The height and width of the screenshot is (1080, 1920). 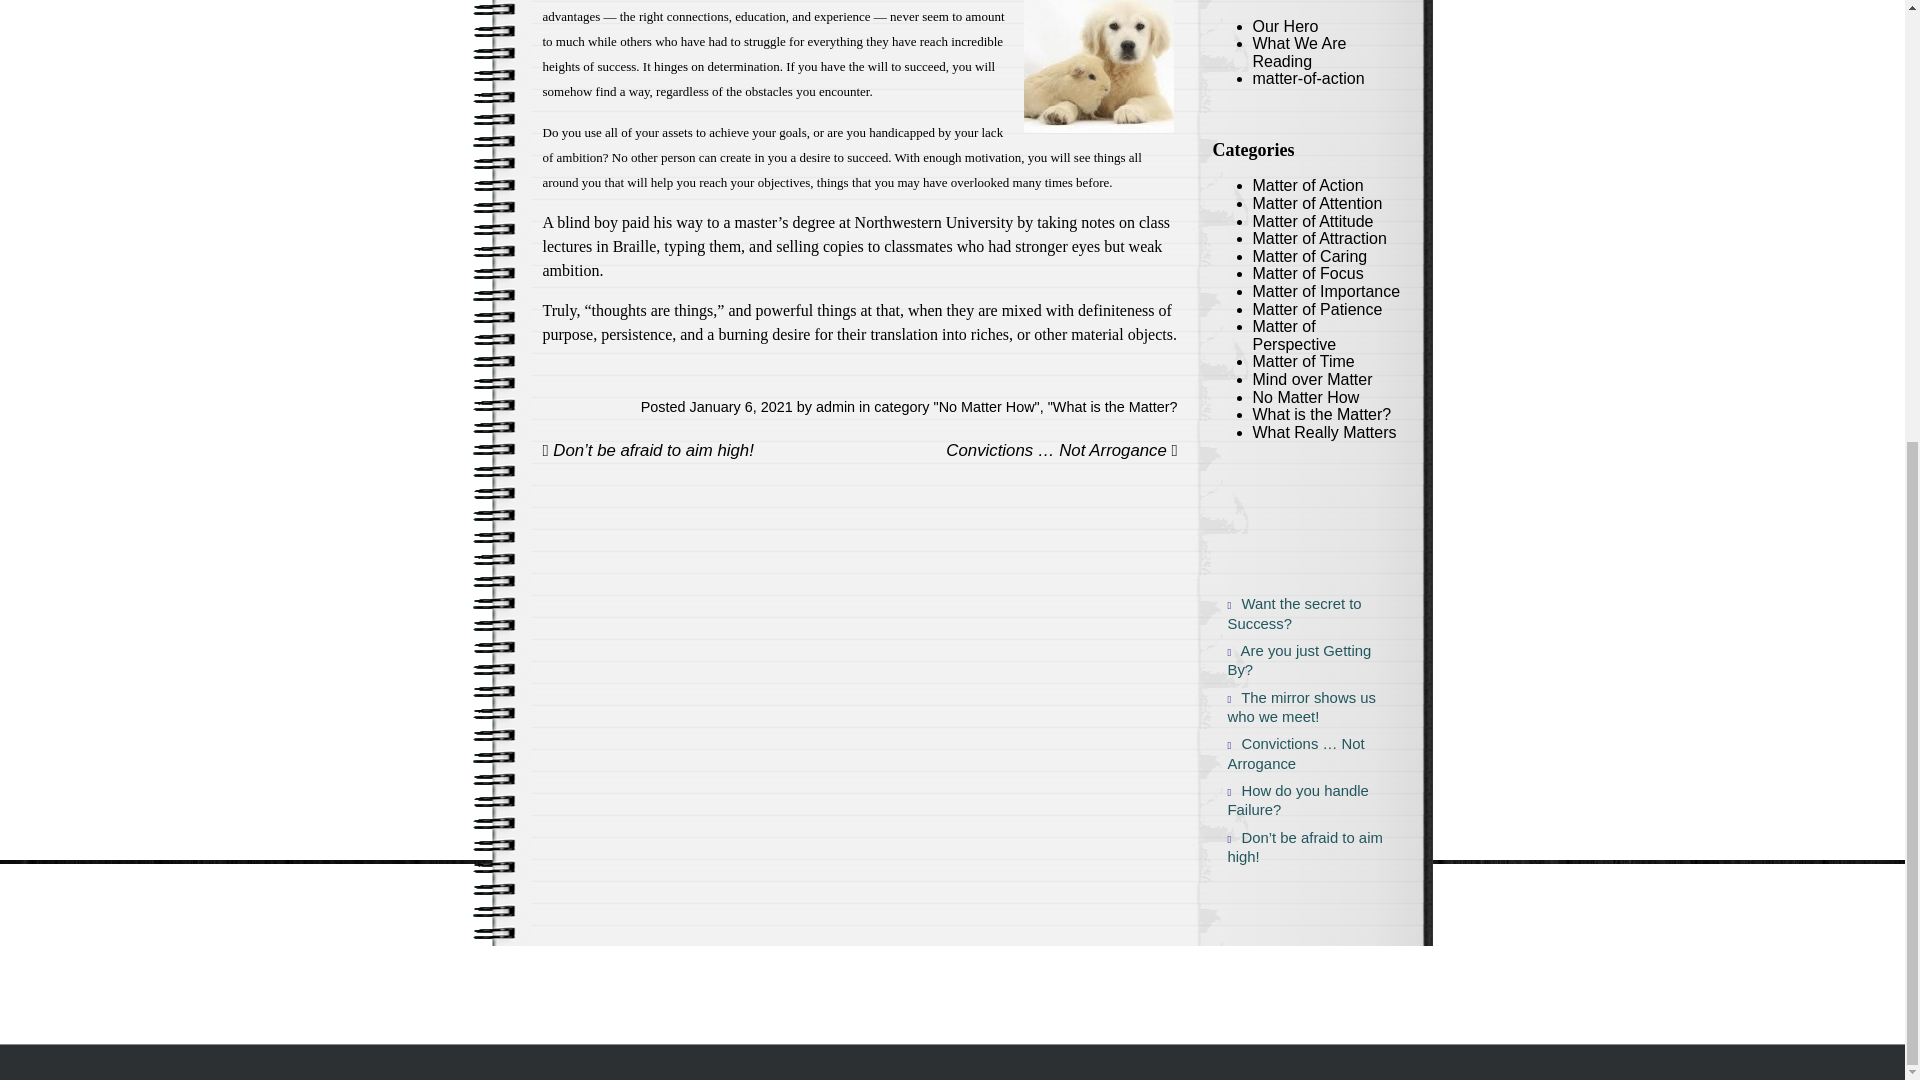 What do you see at coordinates (1309, 256) in the screenshot?
I see `Matter of Caring` at bounding box center [1309, 256].